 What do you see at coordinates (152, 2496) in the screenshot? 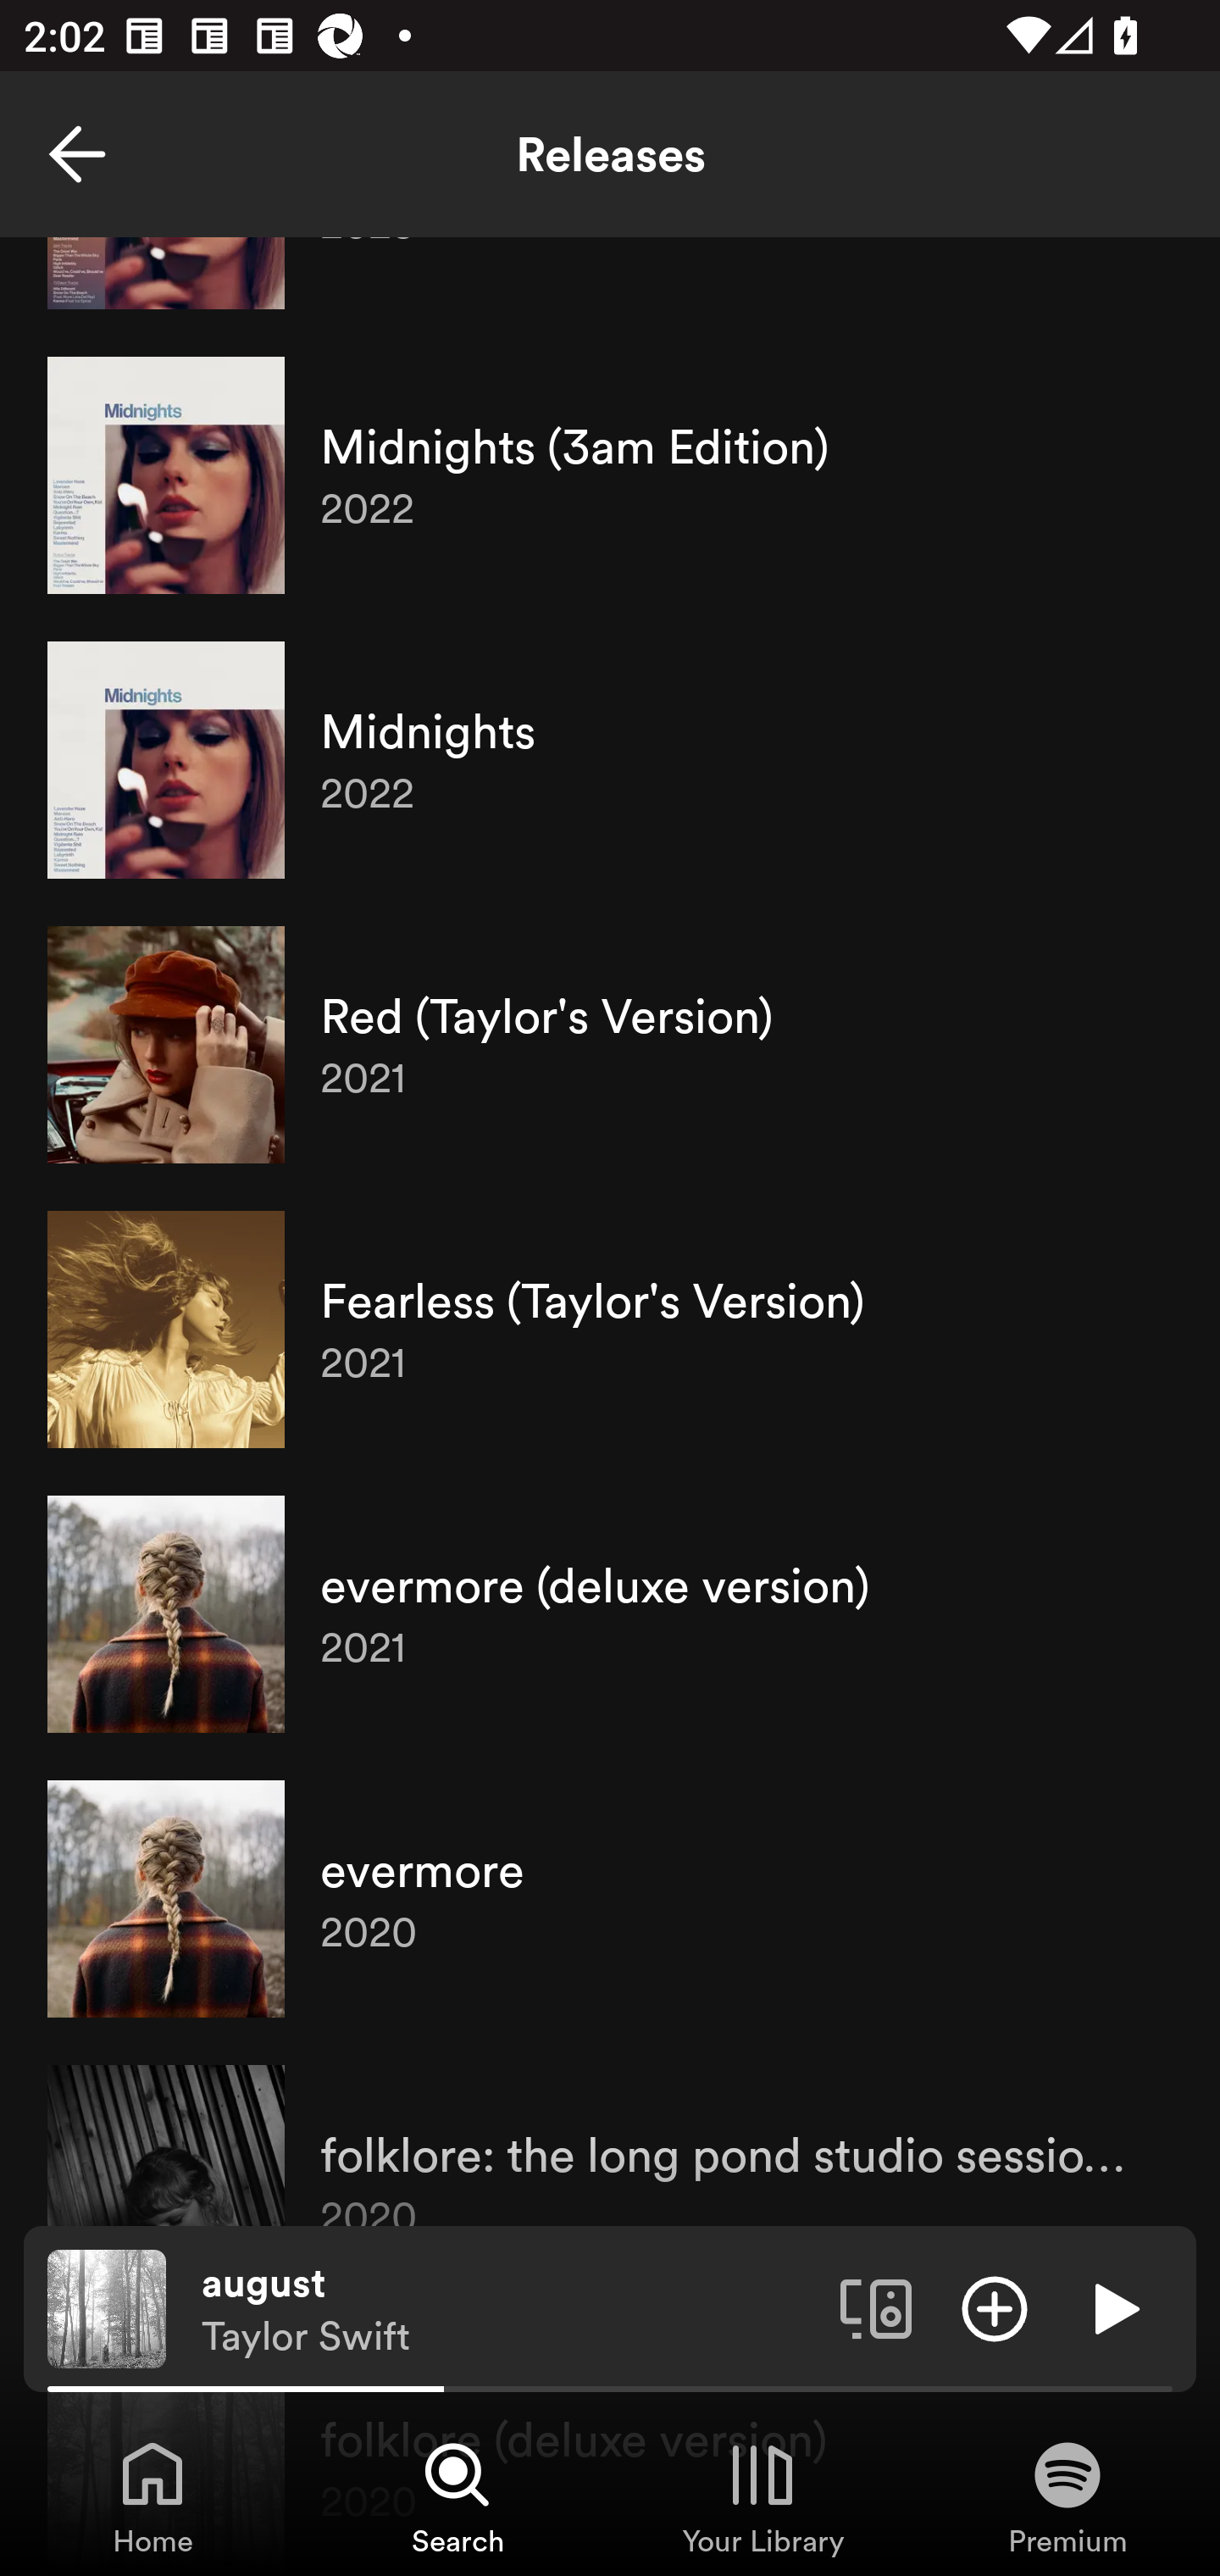
I see `Home, Tab 1 of 4 Home Home` at bounding box center [152, 2496].